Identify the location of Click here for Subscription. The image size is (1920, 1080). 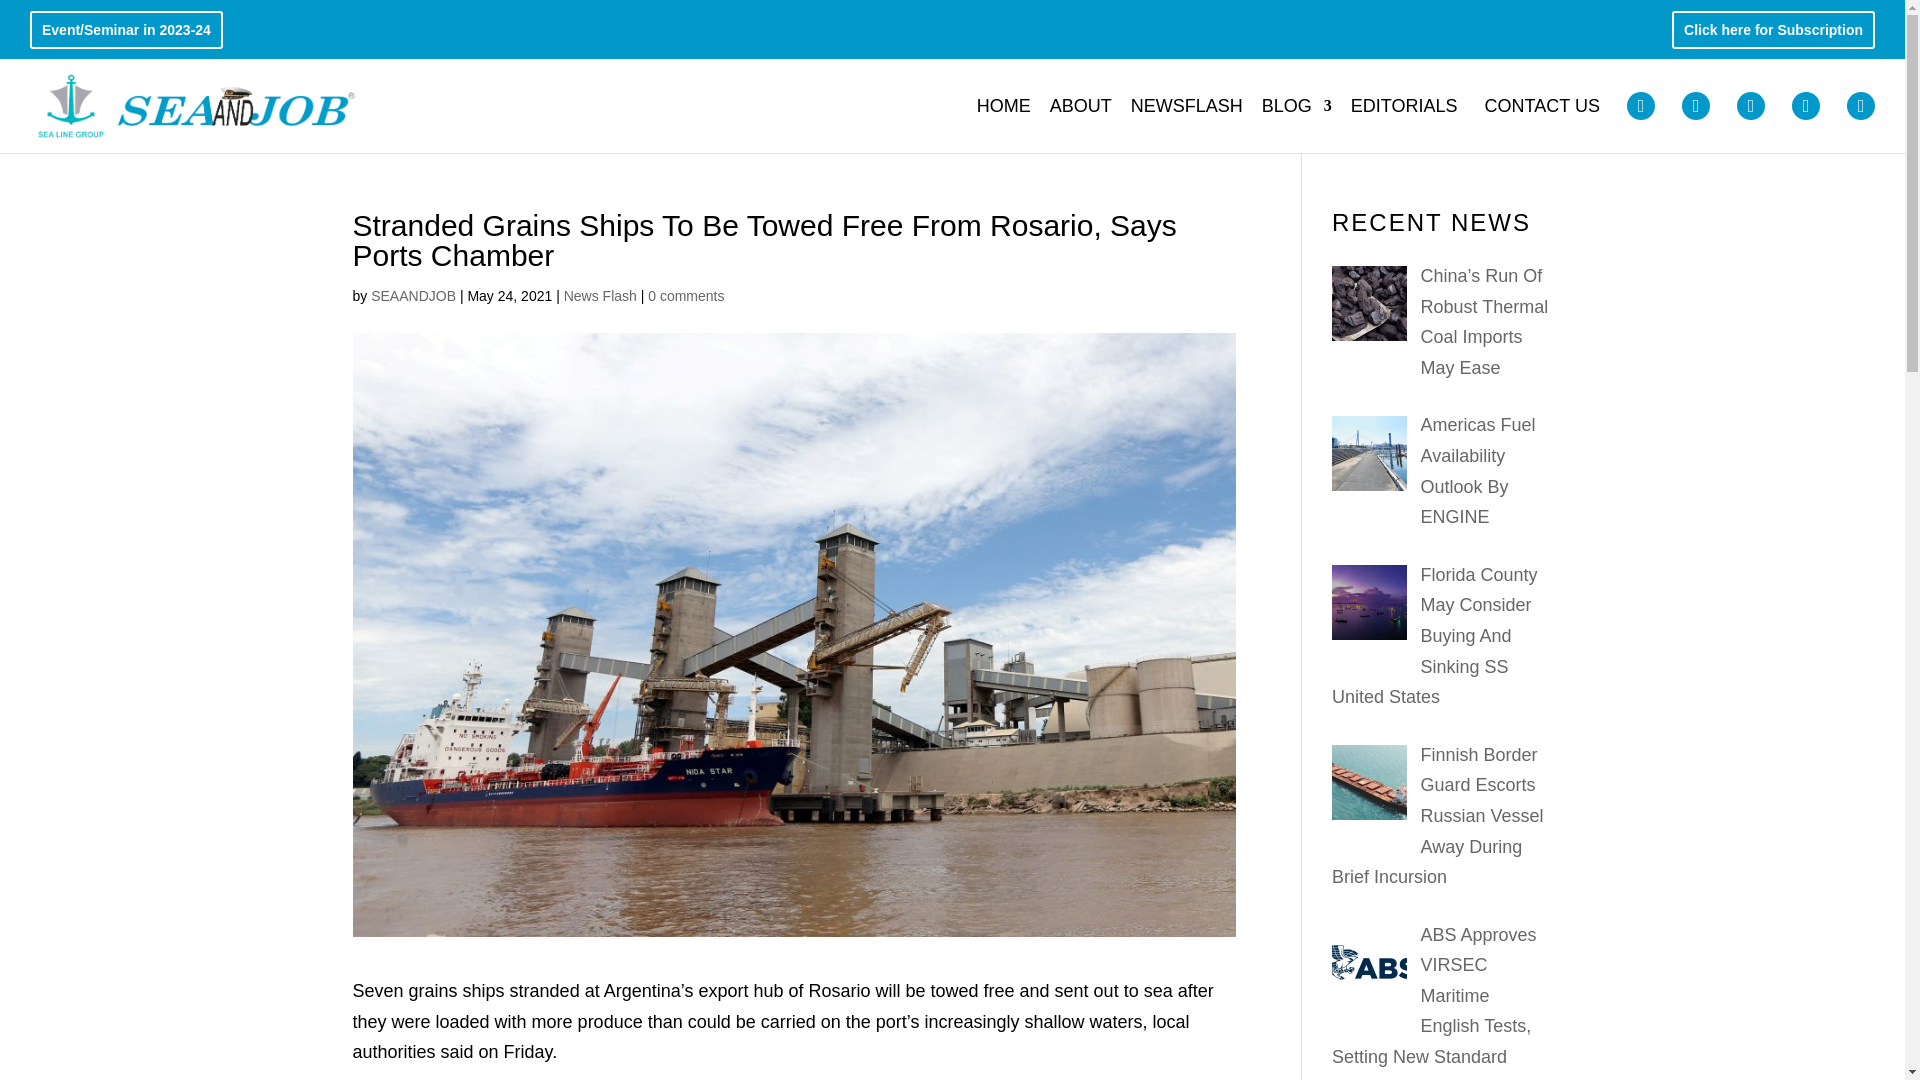
(1772, 34).